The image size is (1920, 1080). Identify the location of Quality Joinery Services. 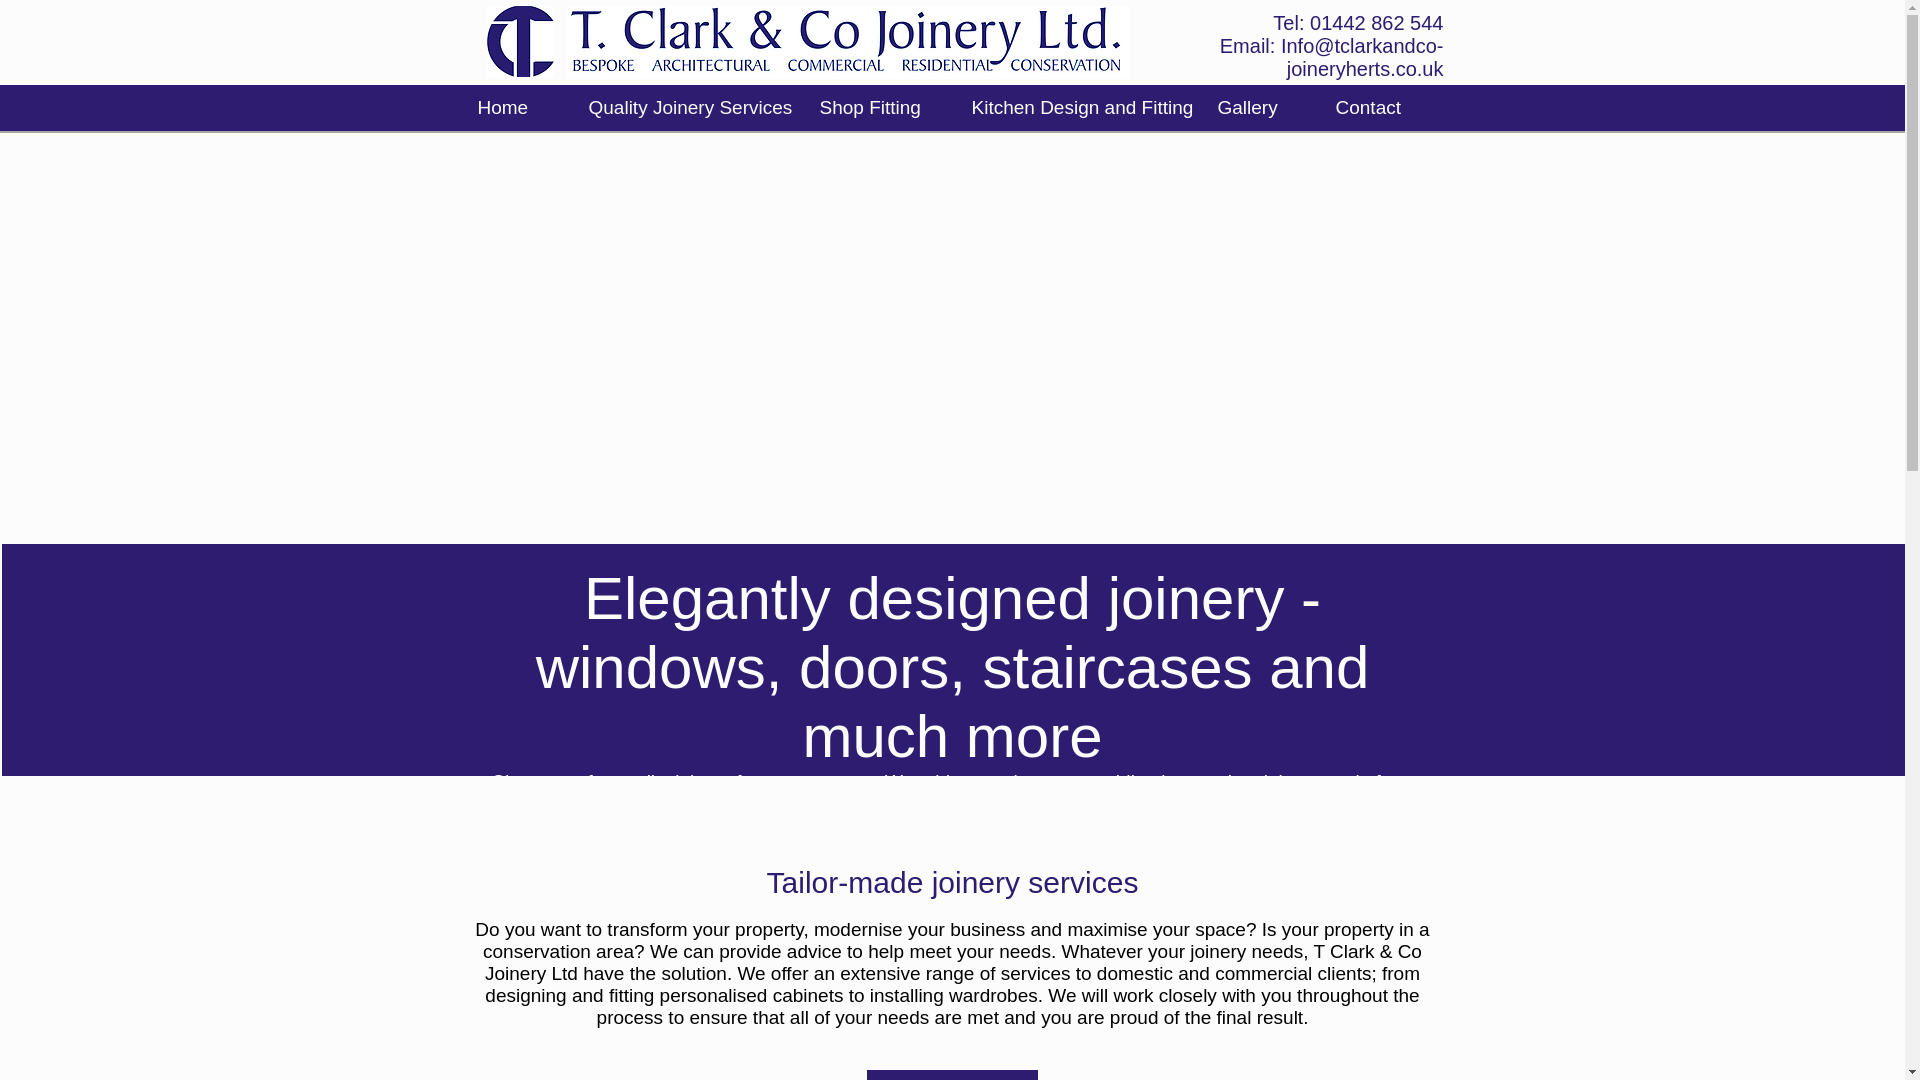
(689, 108).